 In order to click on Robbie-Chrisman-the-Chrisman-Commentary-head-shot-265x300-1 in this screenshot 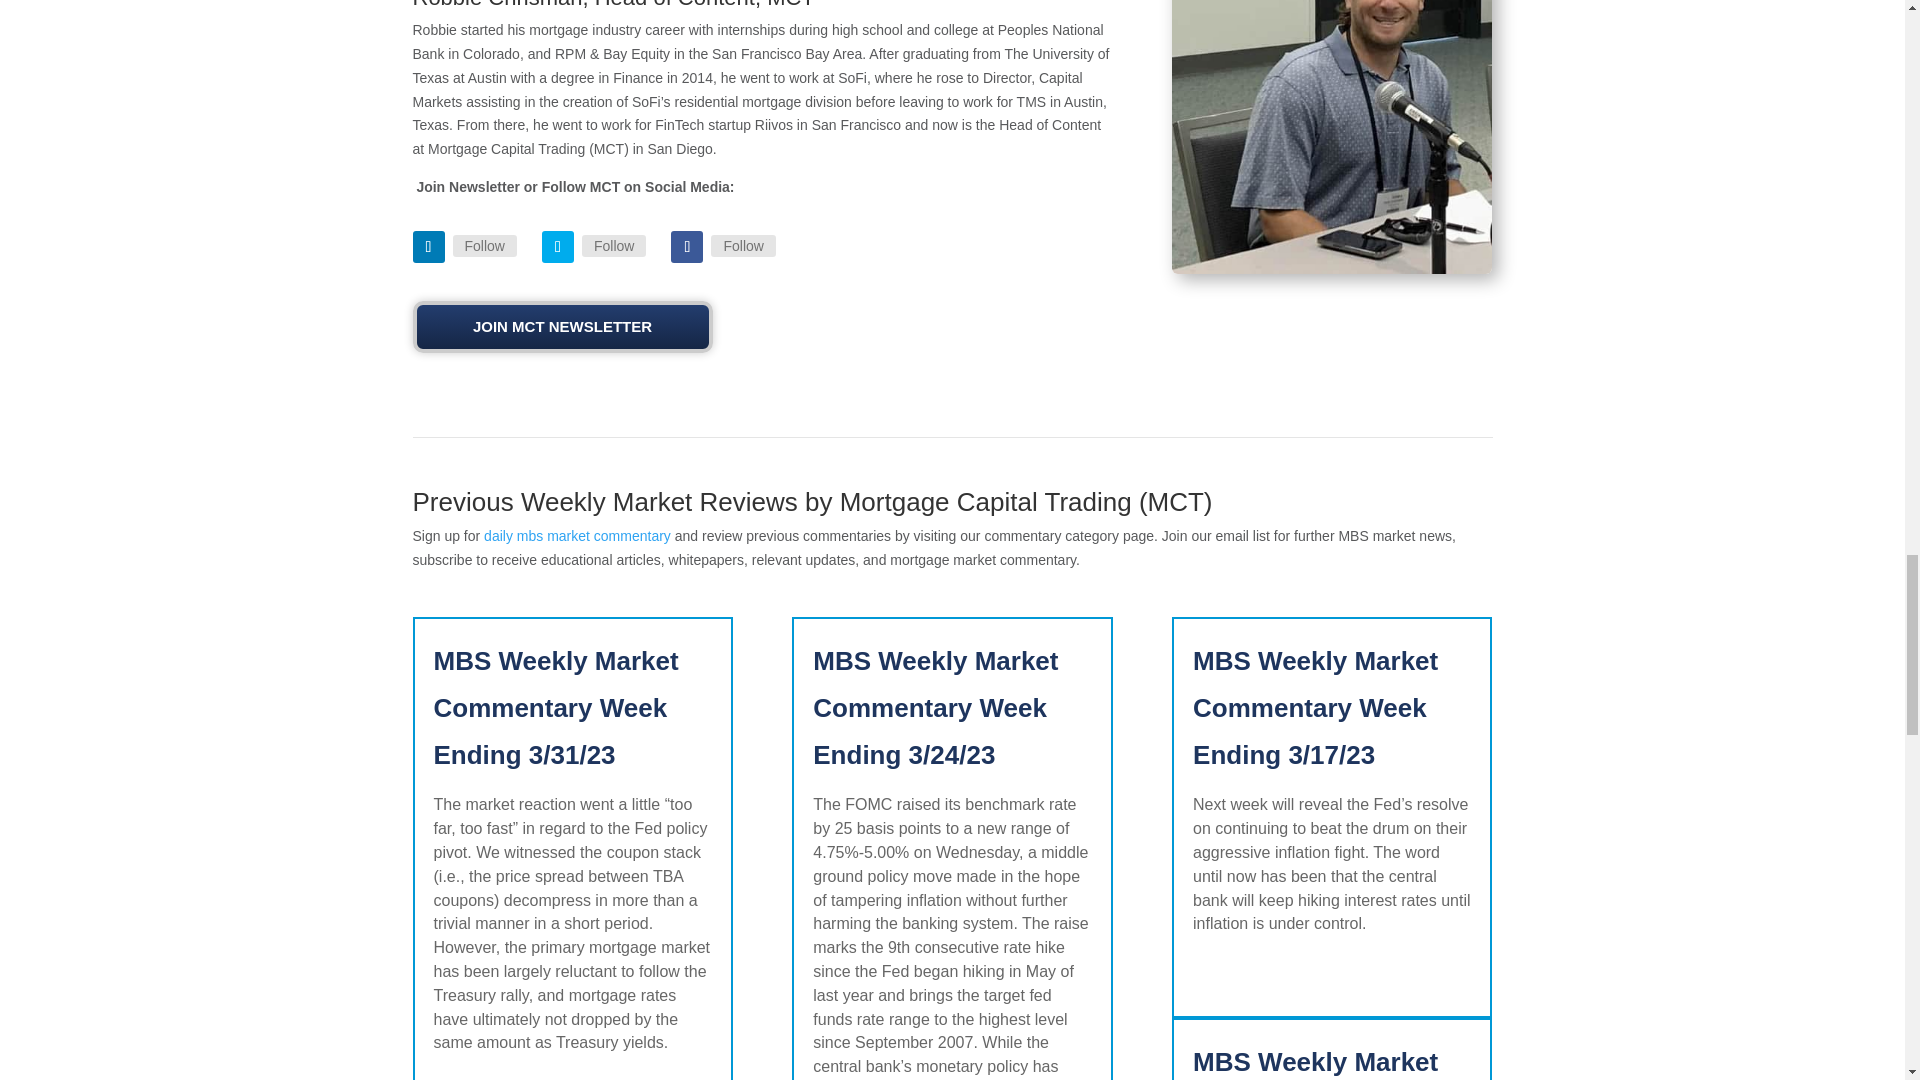, I will do `click(1331, 137)`.